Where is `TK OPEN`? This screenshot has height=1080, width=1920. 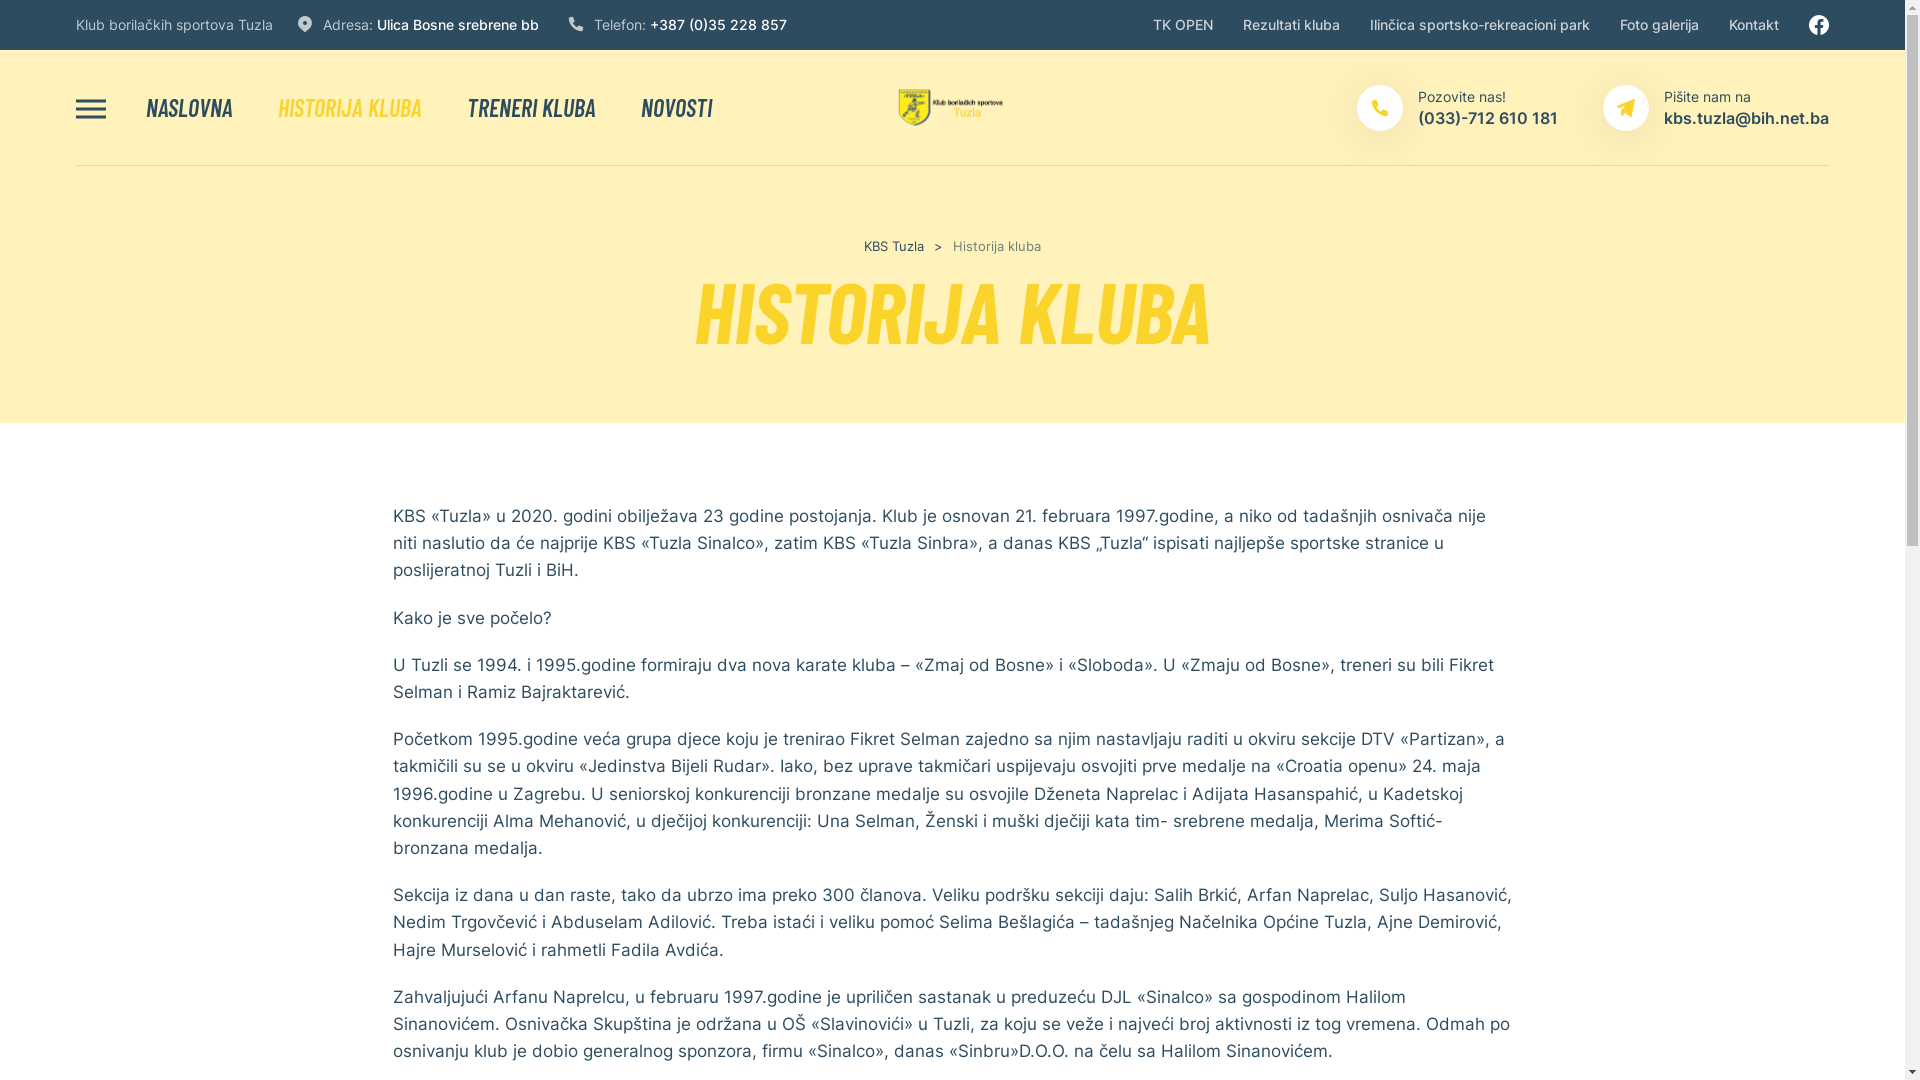 TK OPEN is located at coordinates (1183, 25).